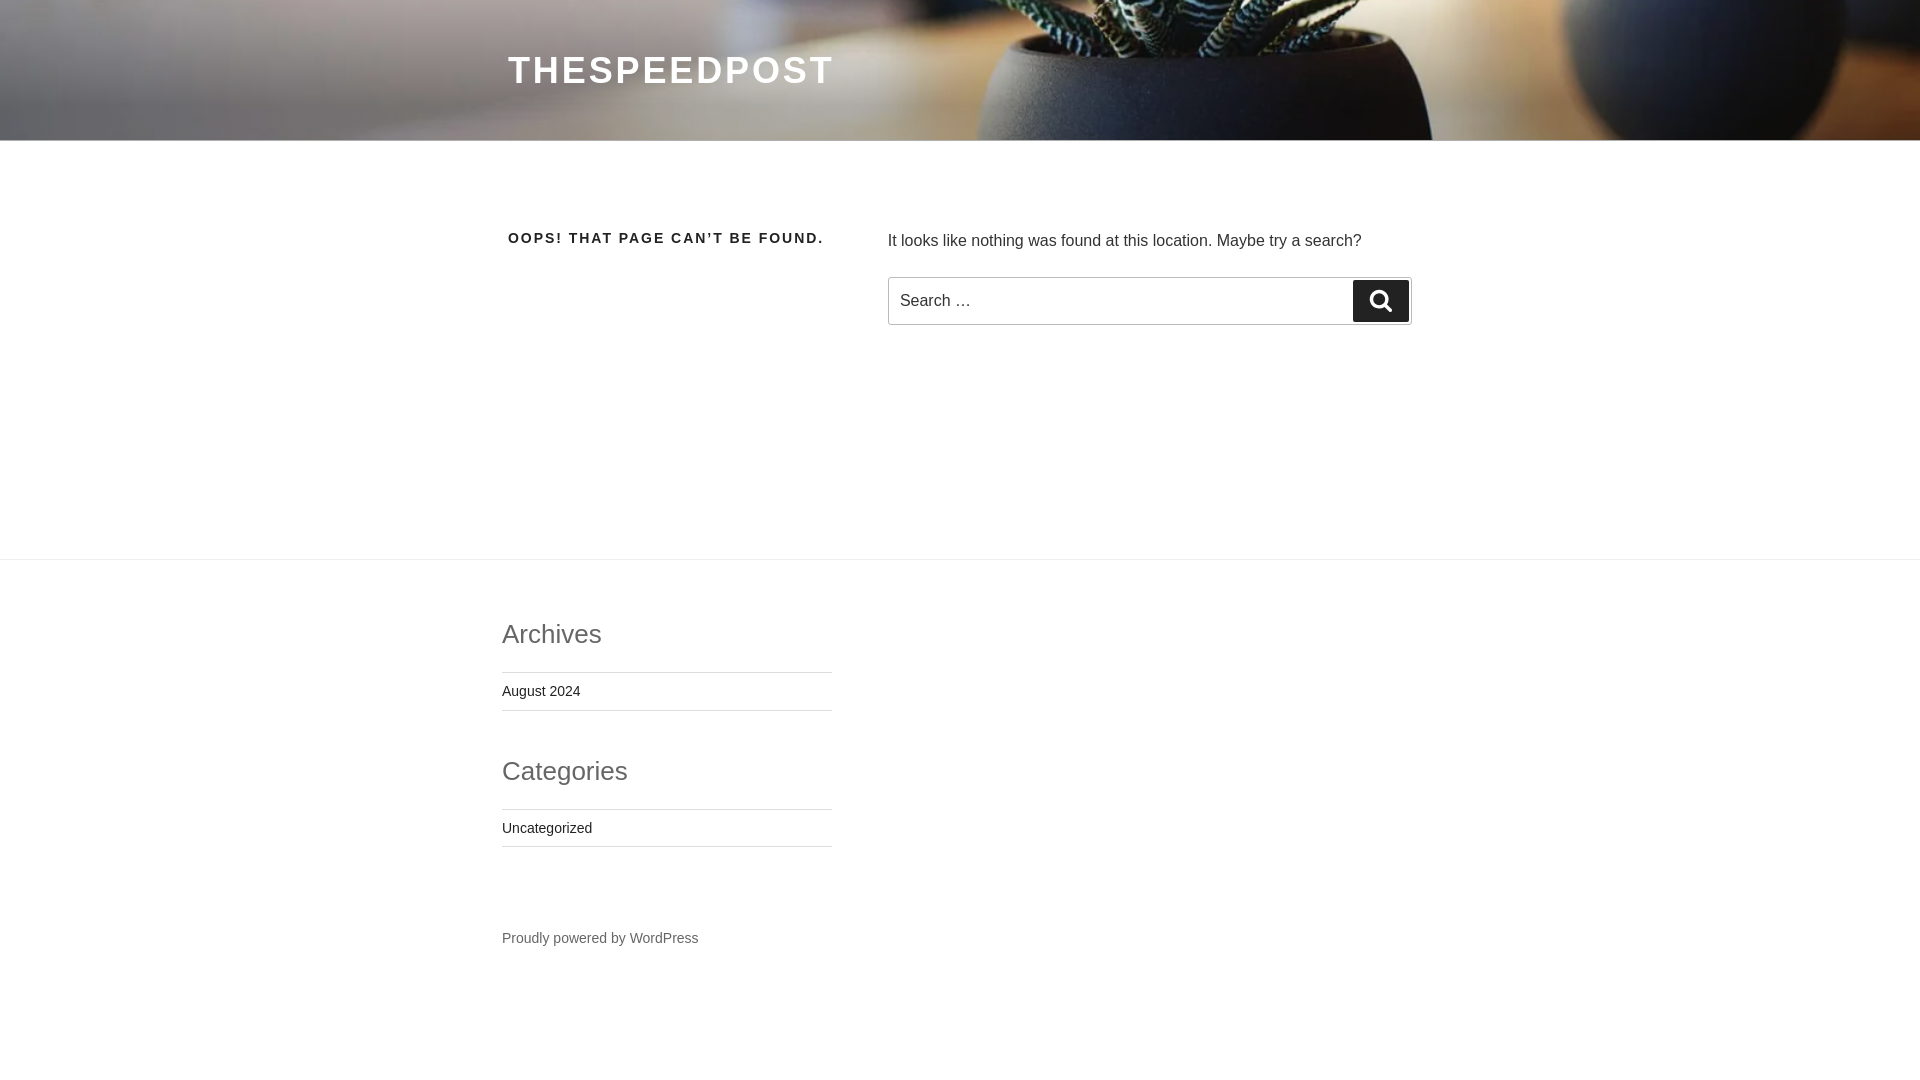 The image size is (1920, 1080). I want to click on THESPEEDPOST, so click(672, 70).